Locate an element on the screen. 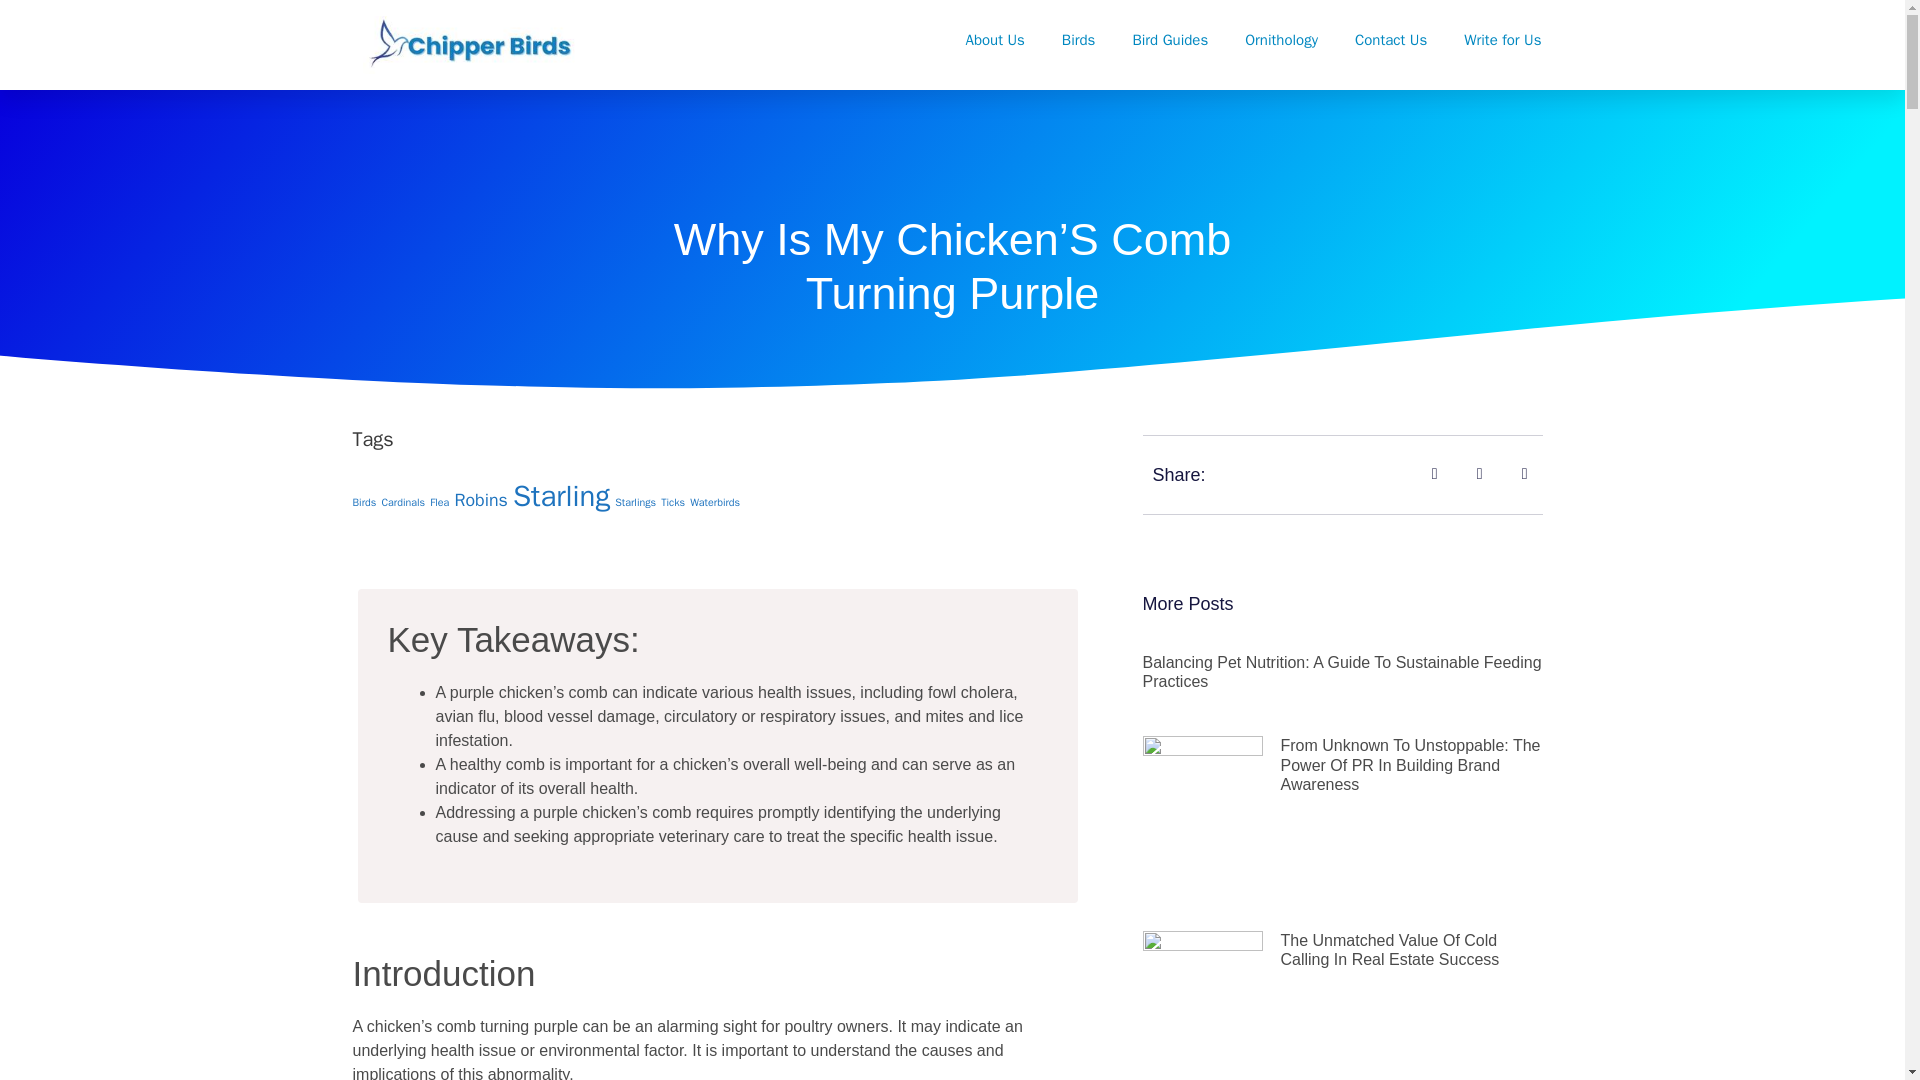 This screenshot has height=1080, width=1920. Starling is located at coordinates (561, 496).